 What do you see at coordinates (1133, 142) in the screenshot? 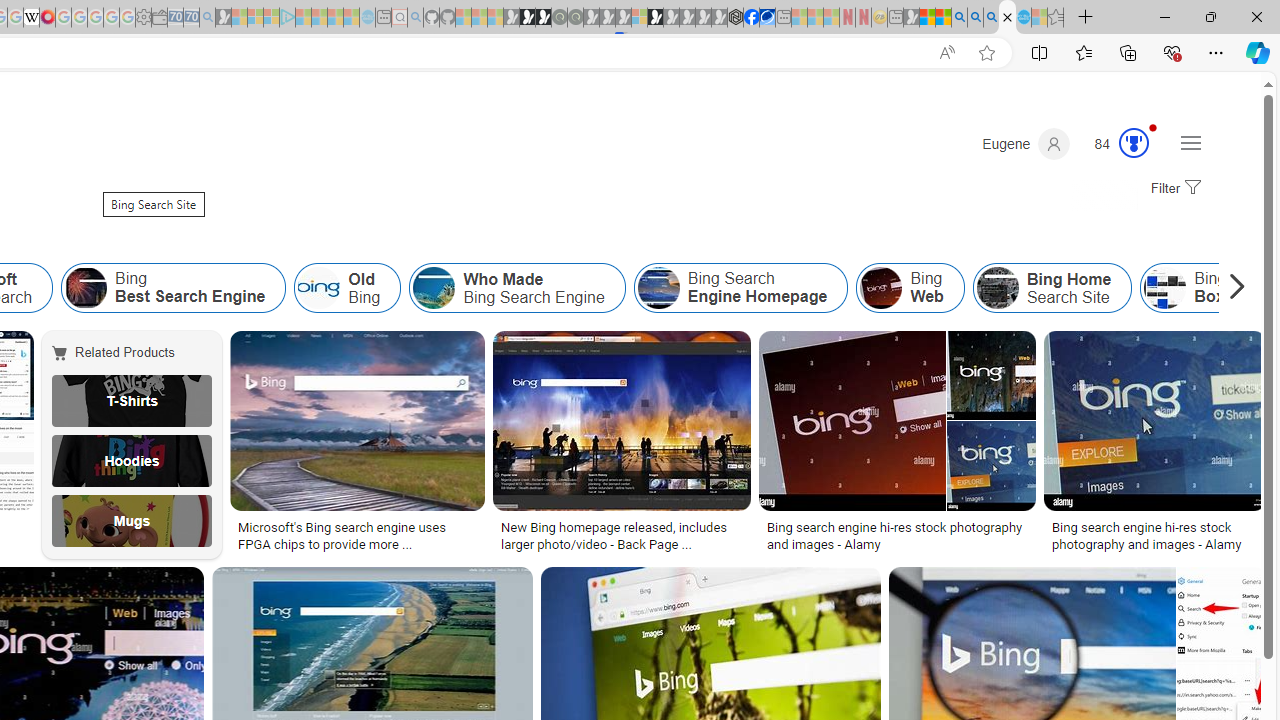
I see `AutomationID: serp_medal_svg` at bounding box center [1133, 142].